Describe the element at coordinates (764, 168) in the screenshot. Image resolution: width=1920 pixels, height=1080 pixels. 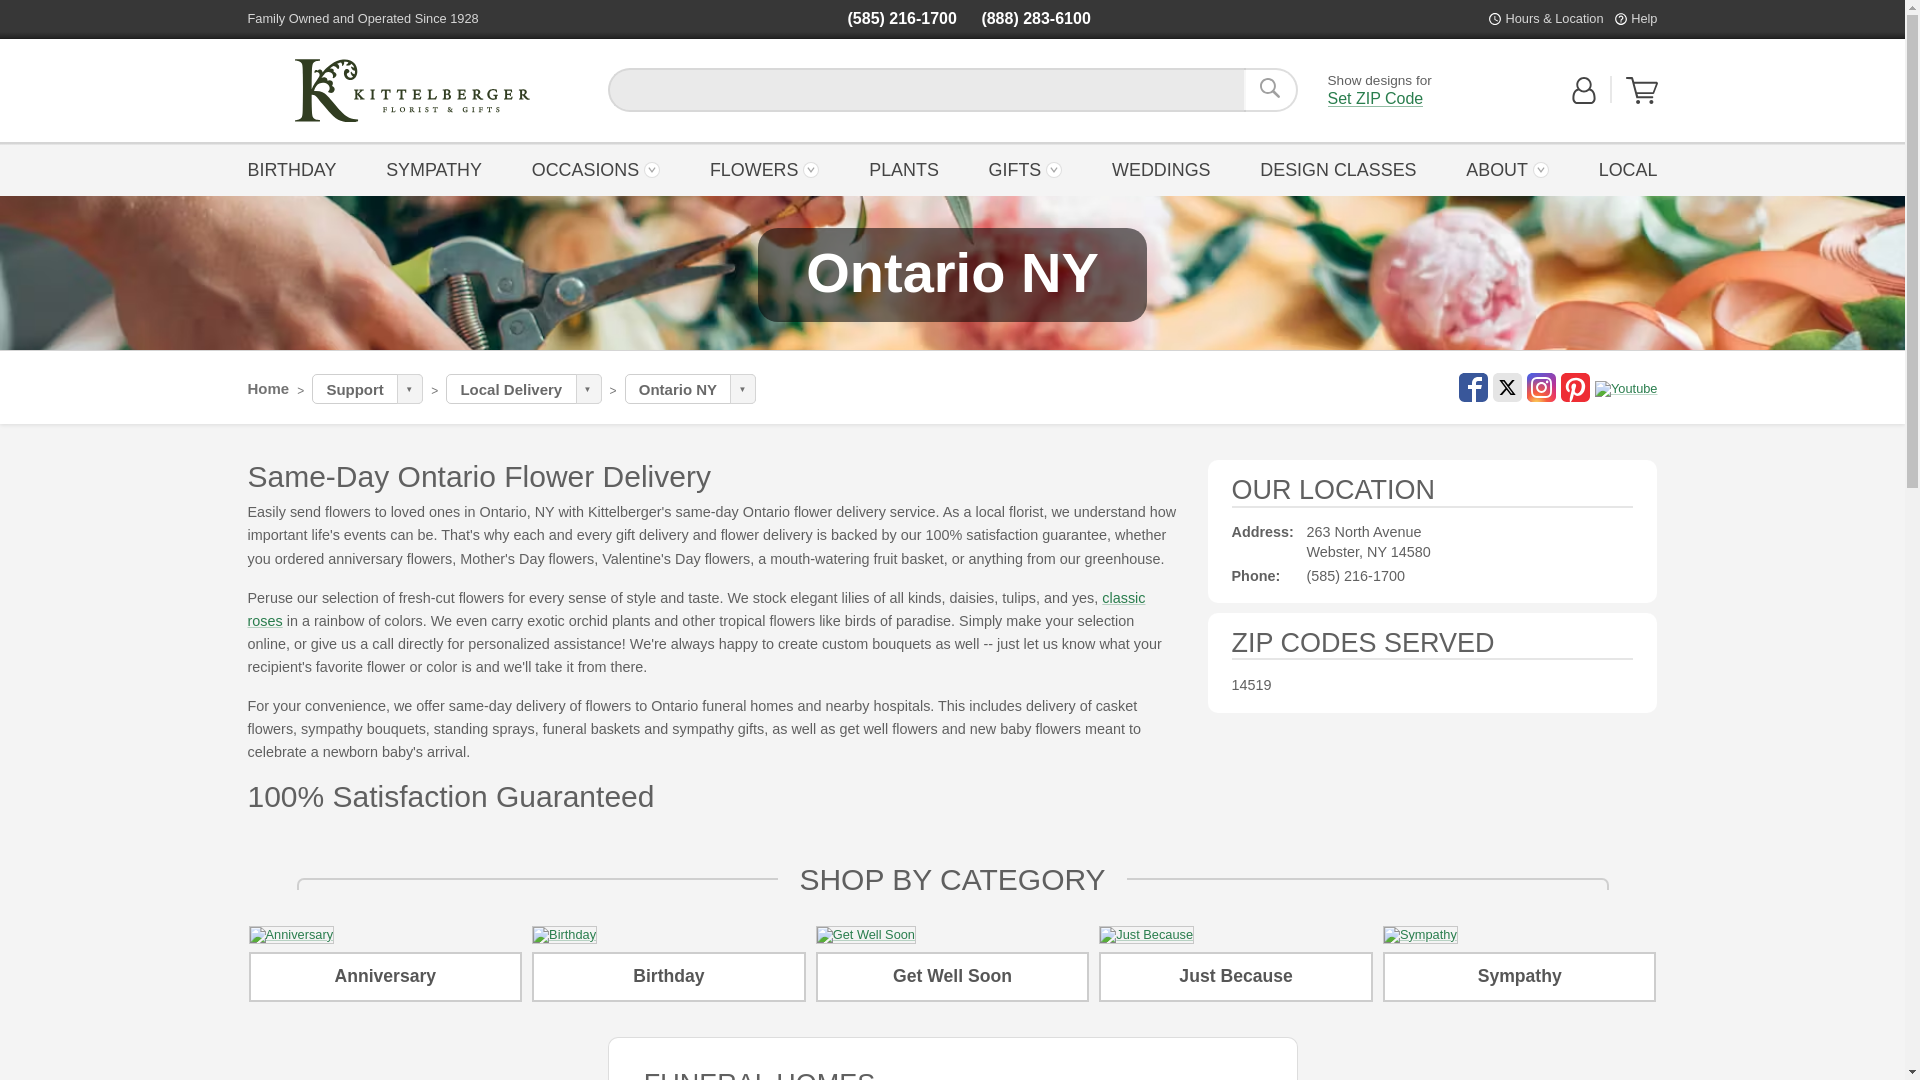
I see `FLOWERS` at that location.